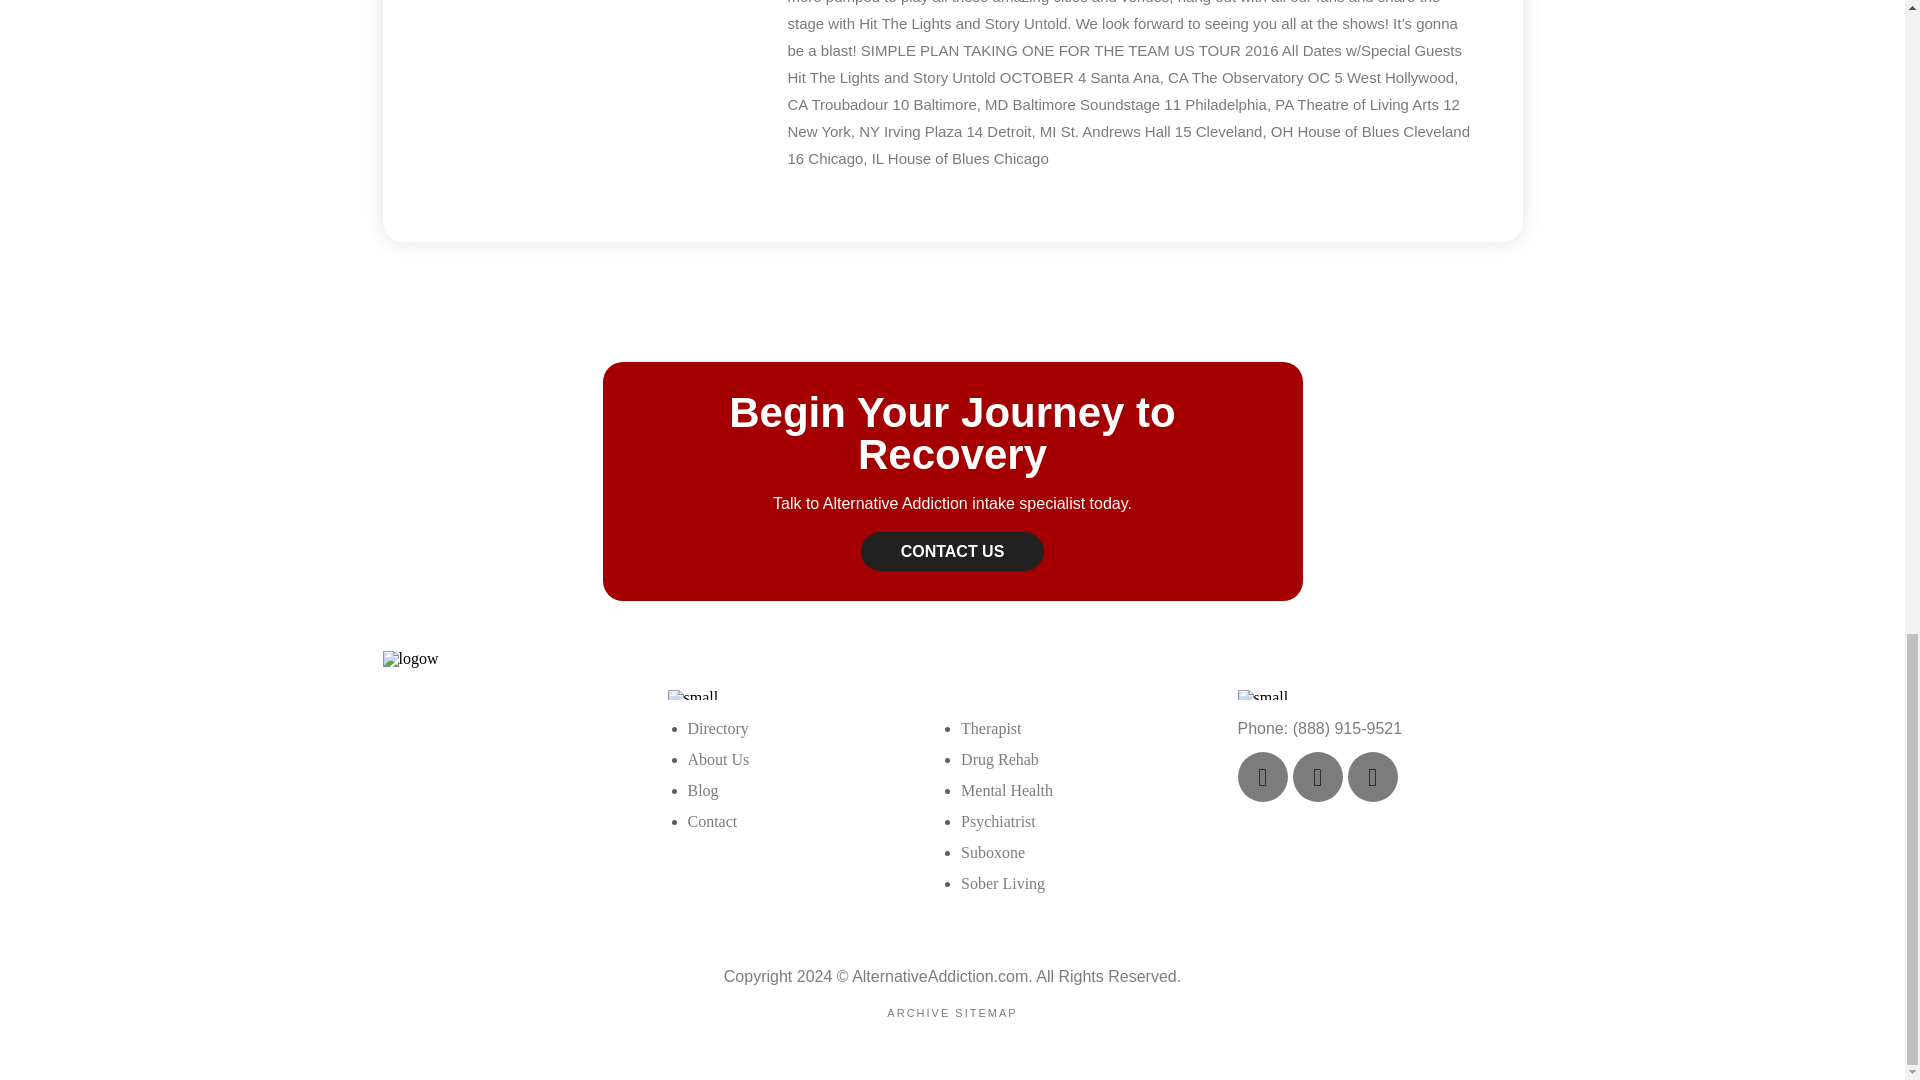 The height and width of the screenshot is (1080, 1920). Describe the element at coordinates (718, 758) in the screenshot. I see `About Us` at that location.